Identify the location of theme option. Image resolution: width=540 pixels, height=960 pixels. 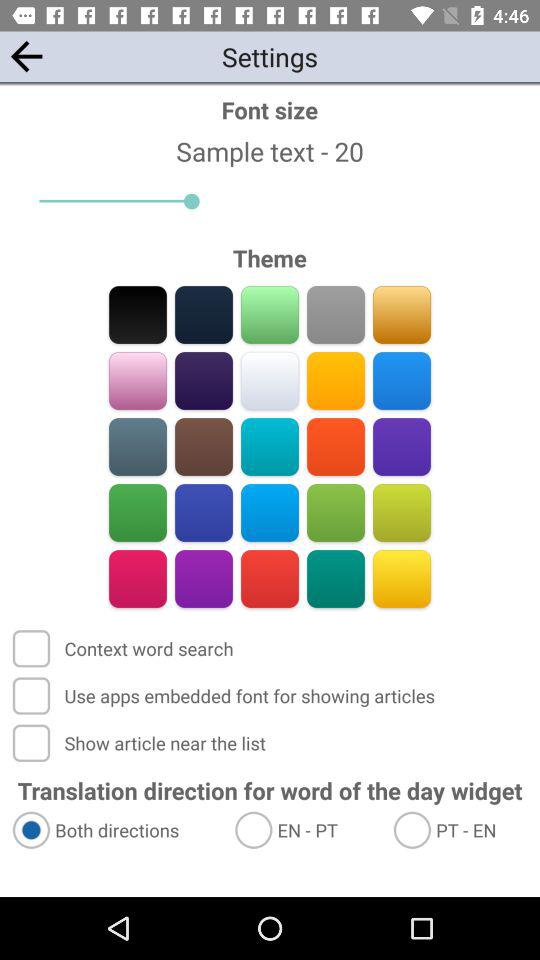
(270, 380).